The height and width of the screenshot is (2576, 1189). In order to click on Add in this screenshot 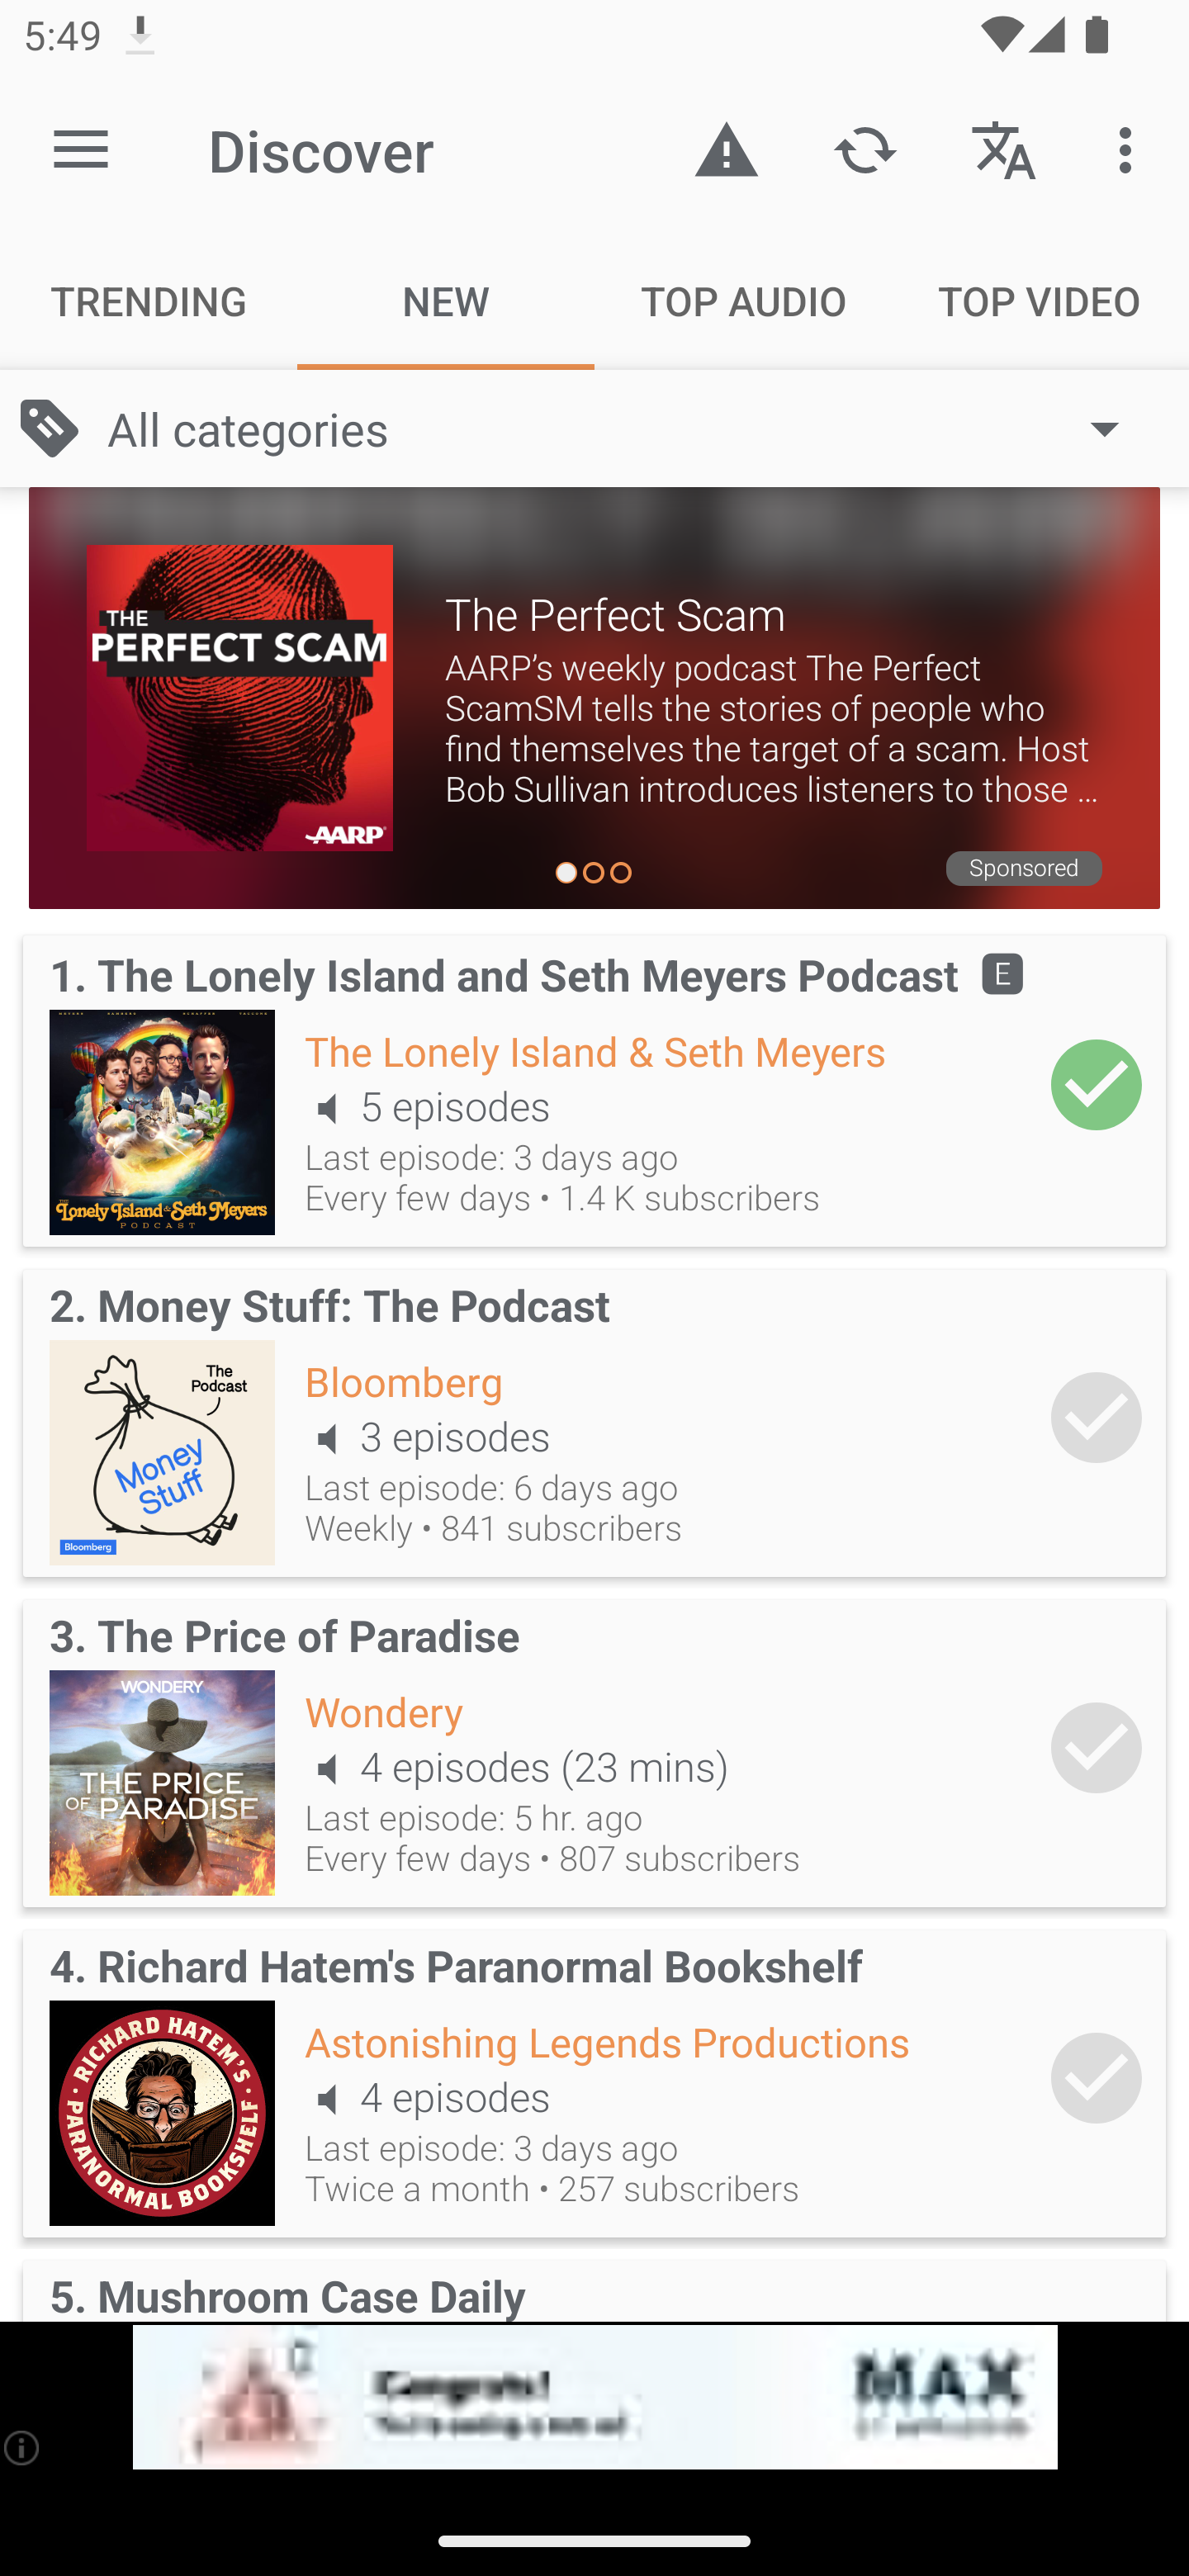, I will do `click(1097, 1747)`.